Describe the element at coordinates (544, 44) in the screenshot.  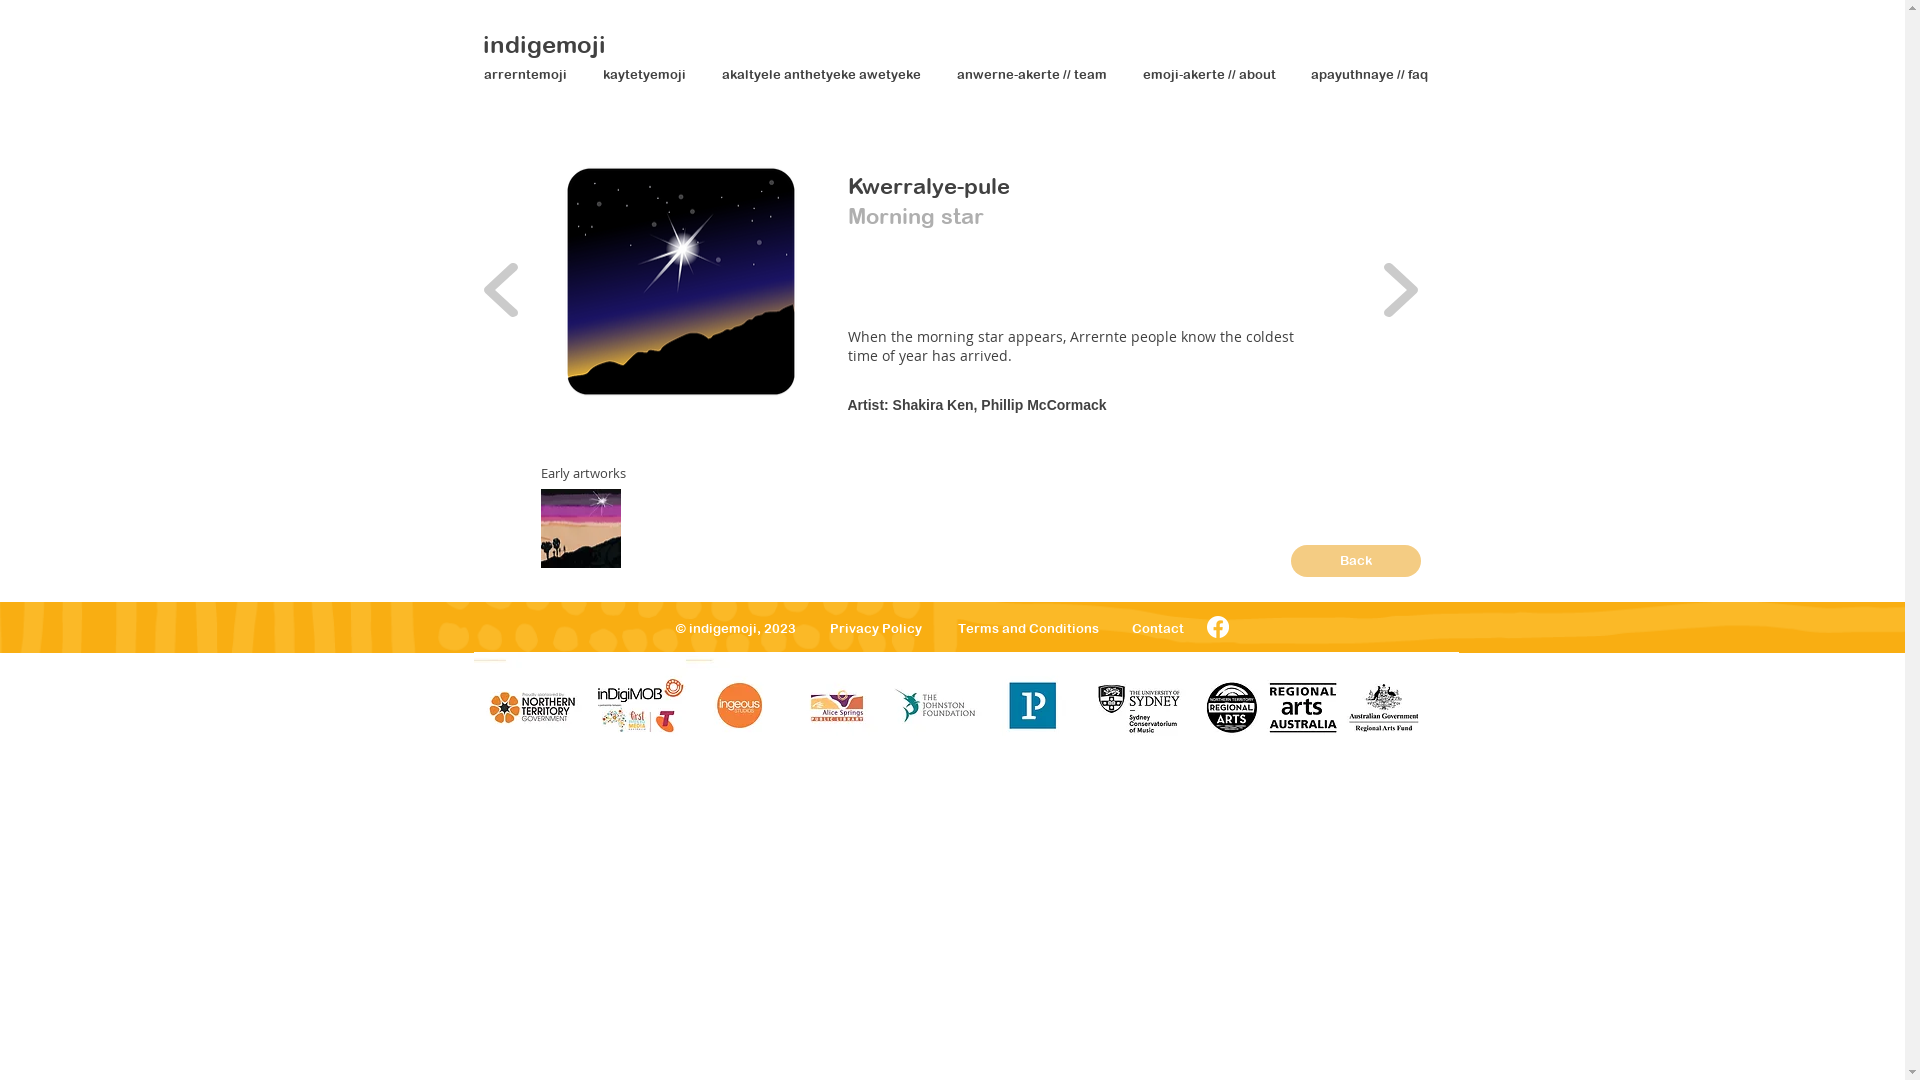
I see `indigemoji` at that location.